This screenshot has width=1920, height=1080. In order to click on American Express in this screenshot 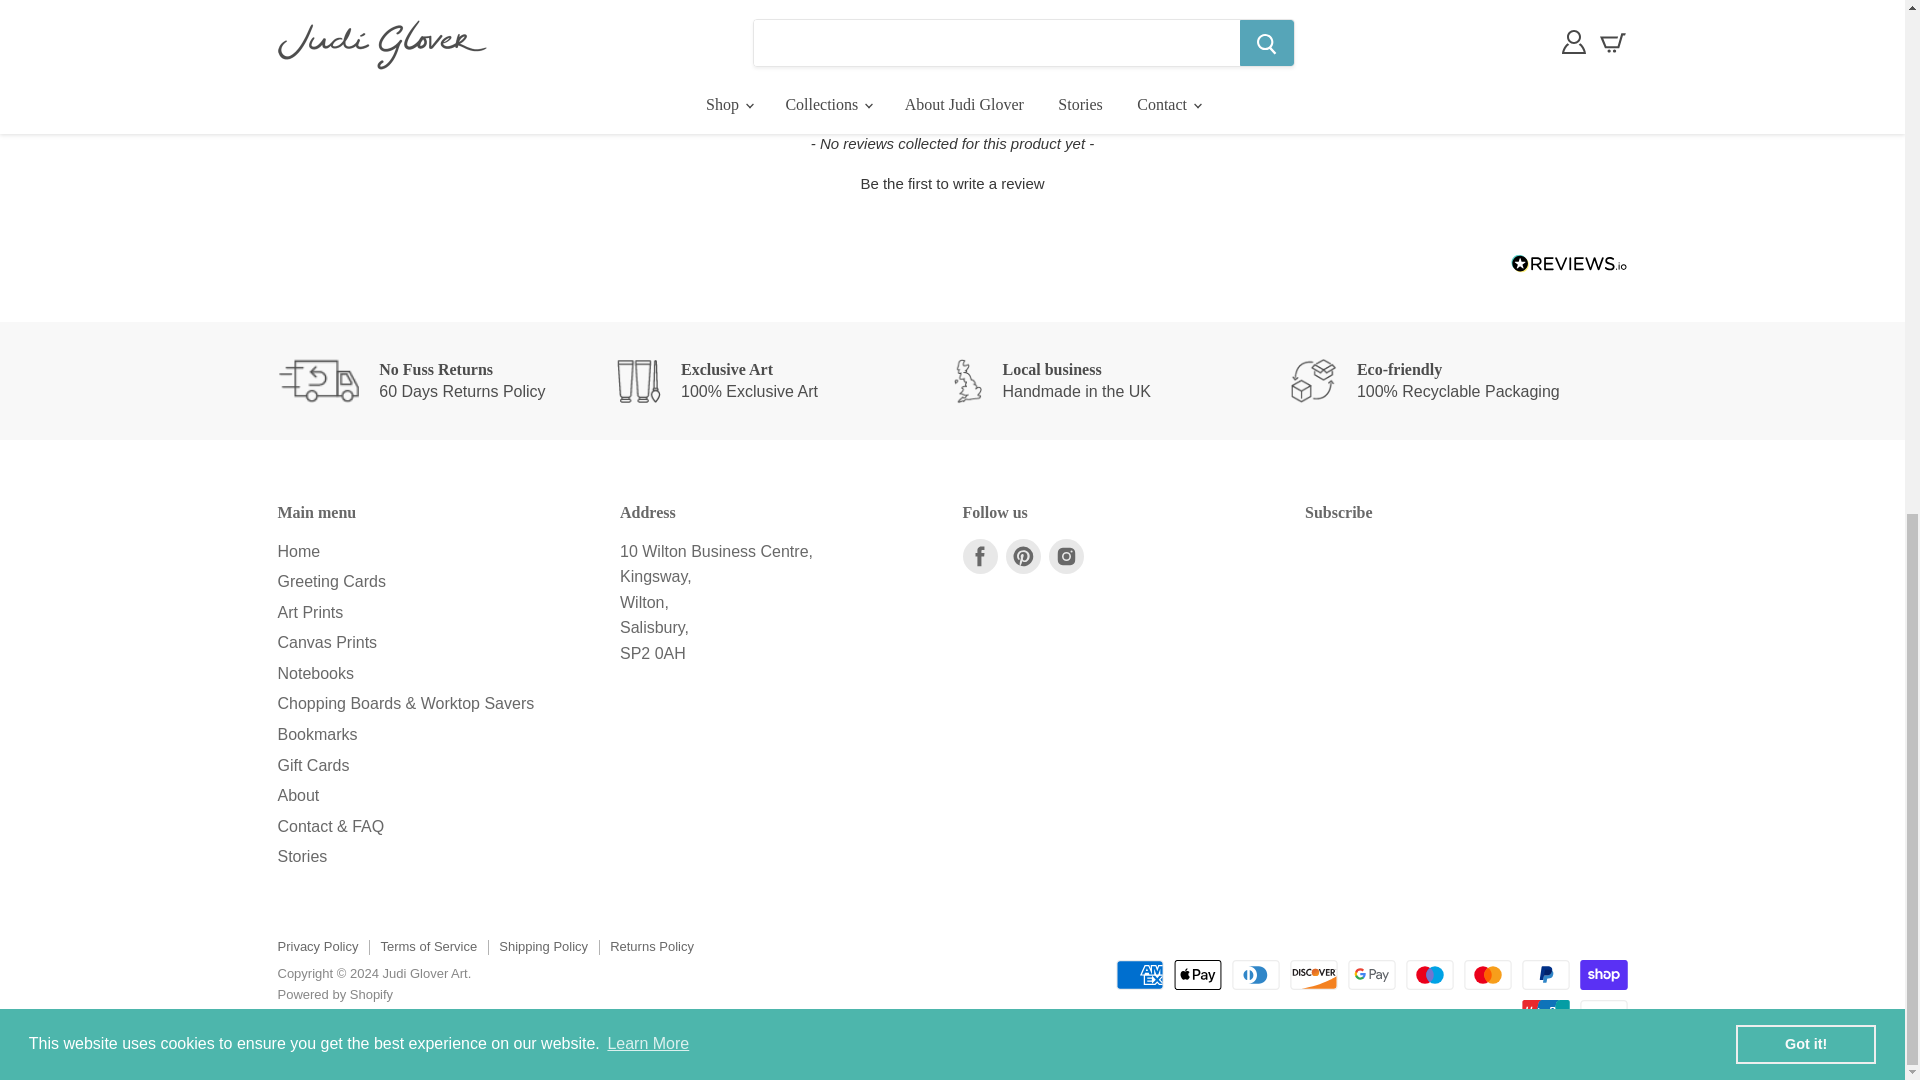, I will do `click(1139, 975)`.